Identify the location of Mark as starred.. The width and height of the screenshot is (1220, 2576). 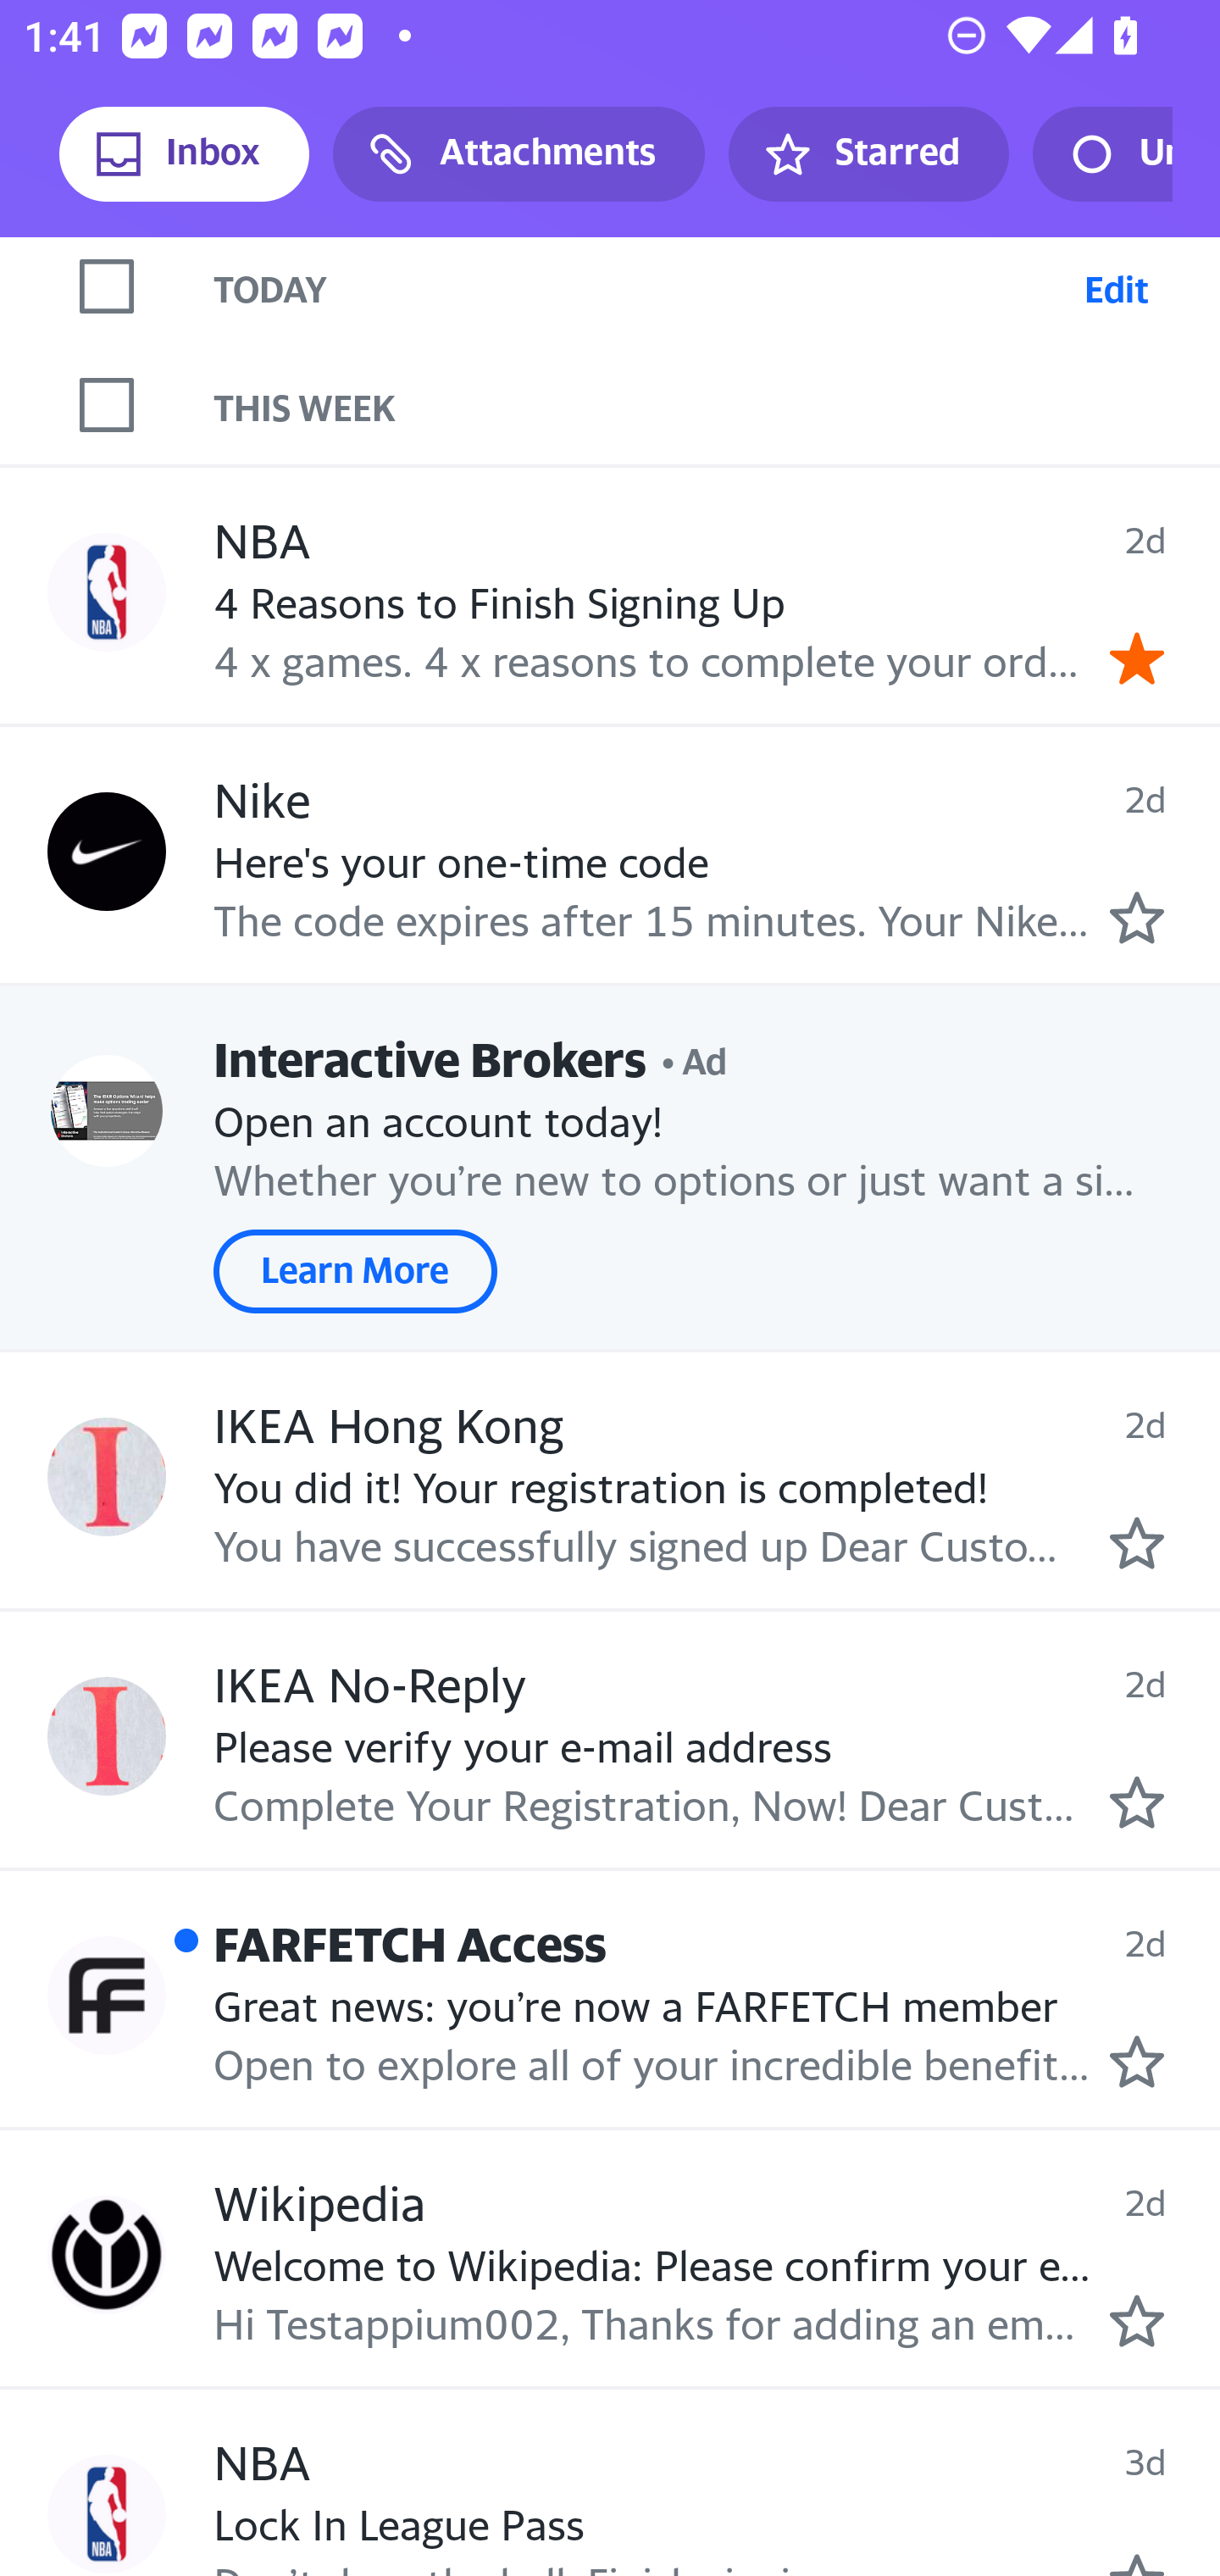
(1137, 918).